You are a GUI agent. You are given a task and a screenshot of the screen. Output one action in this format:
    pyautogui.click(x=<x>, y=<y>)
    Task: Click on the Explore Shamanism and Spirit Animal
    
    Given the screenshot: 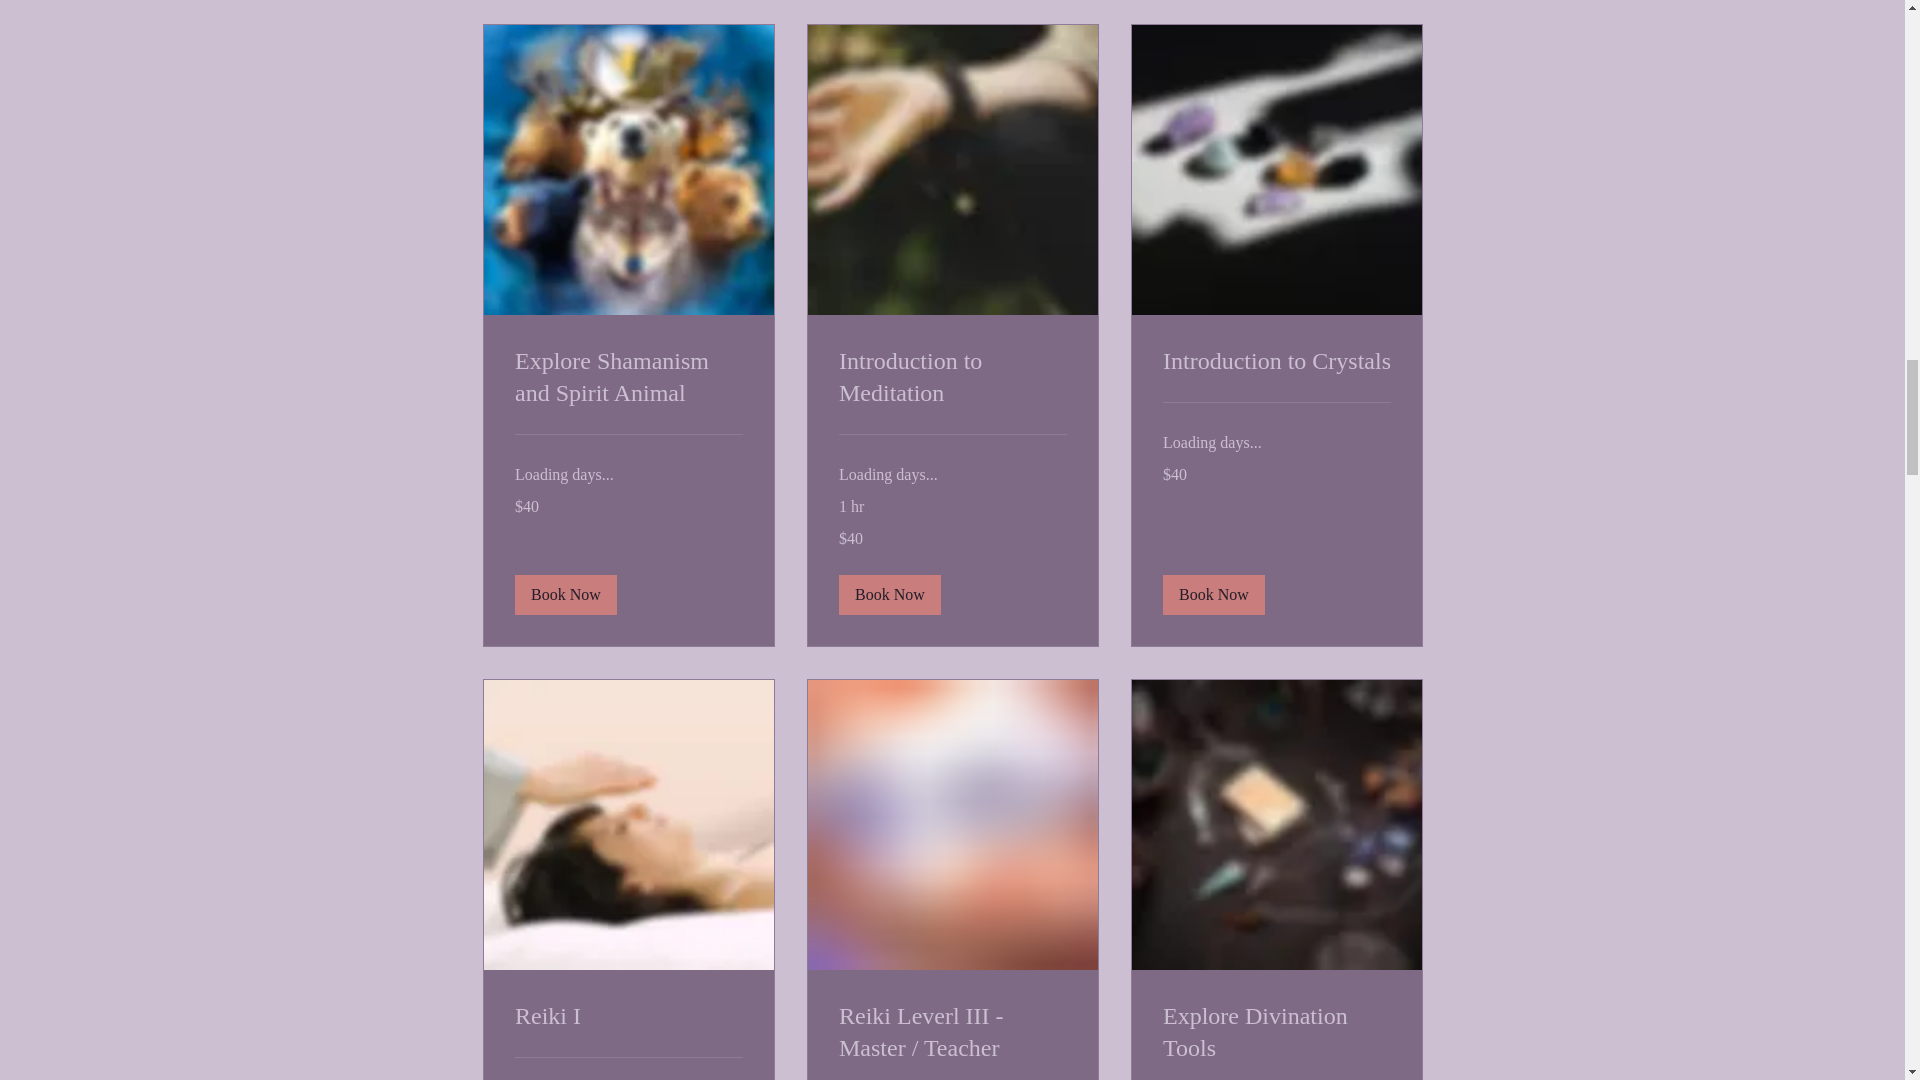 What is the action you would take?
    pyautogui.click(x=628, y=378)
    